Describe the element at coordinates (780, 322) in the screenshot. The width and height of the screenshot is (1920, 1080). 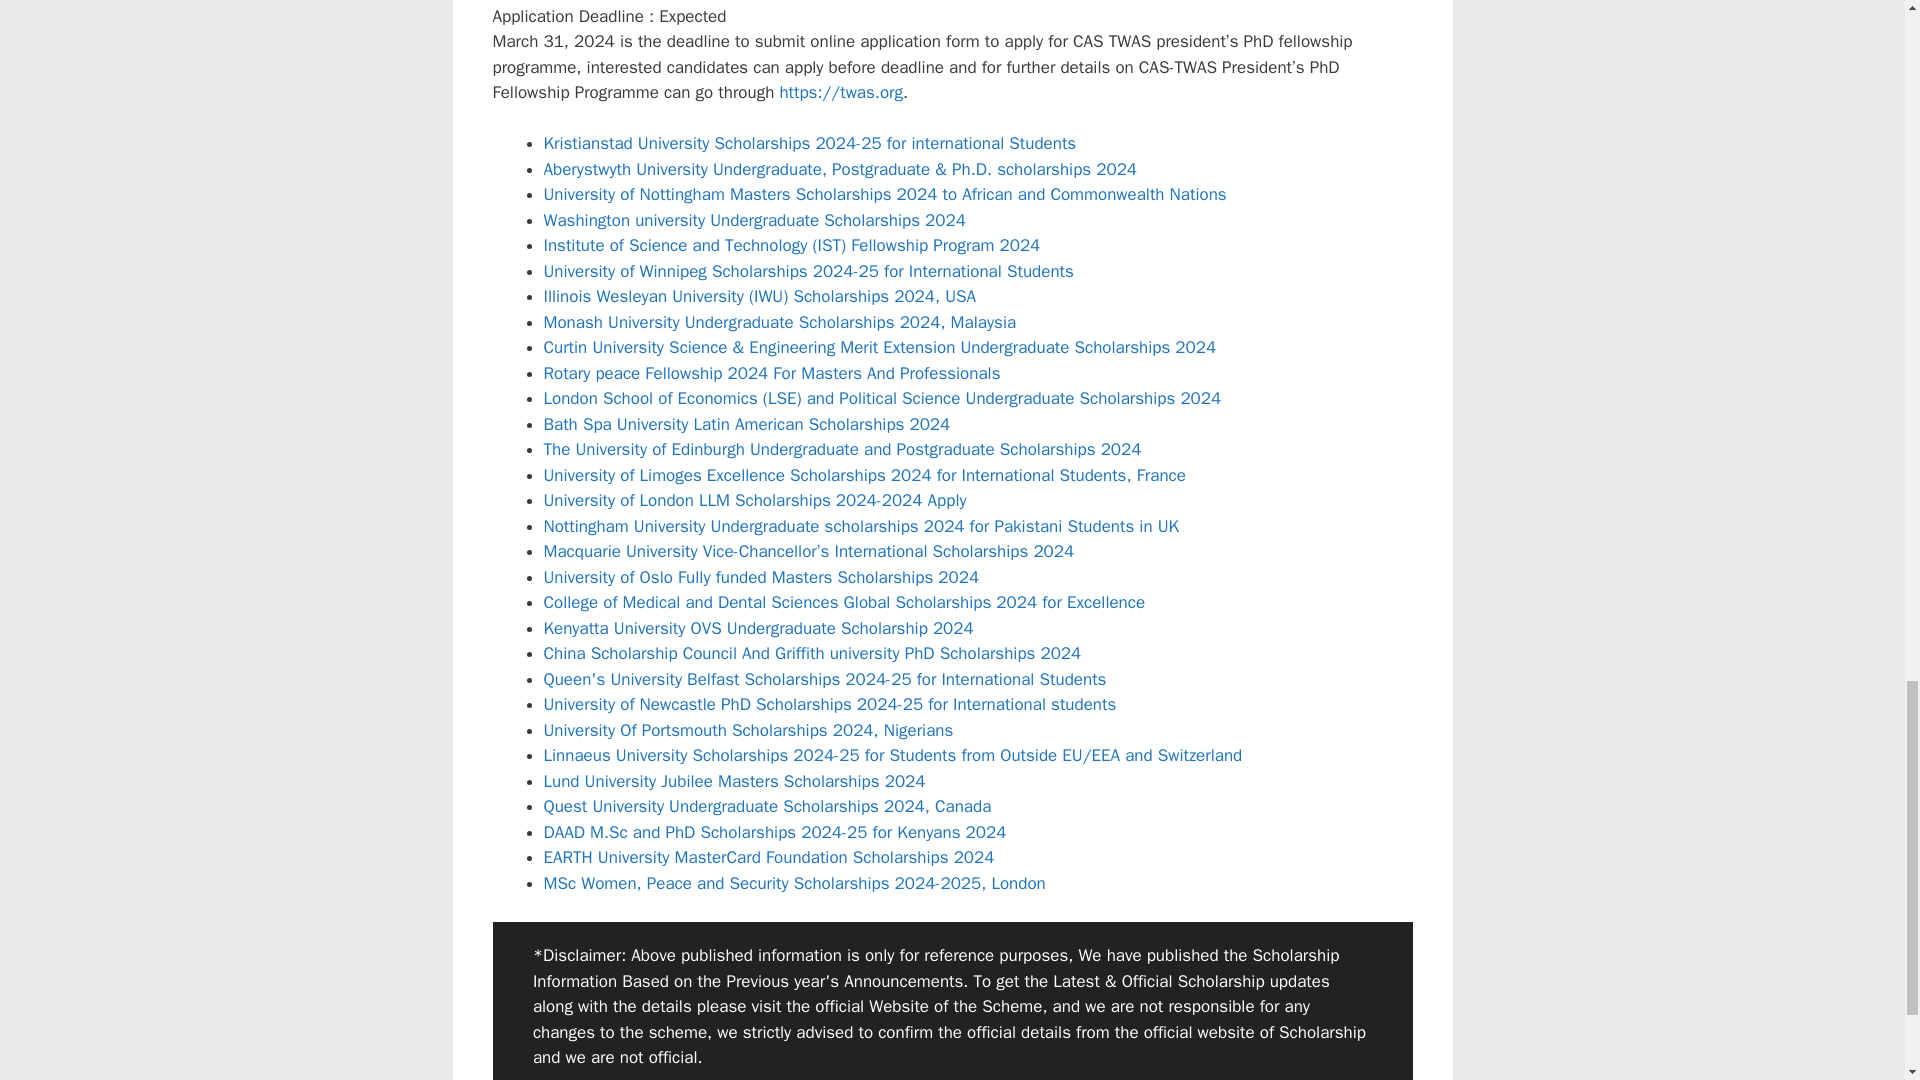
I see `Monash University Undergraduate Scholarships 2024, Malaysia` at that location.